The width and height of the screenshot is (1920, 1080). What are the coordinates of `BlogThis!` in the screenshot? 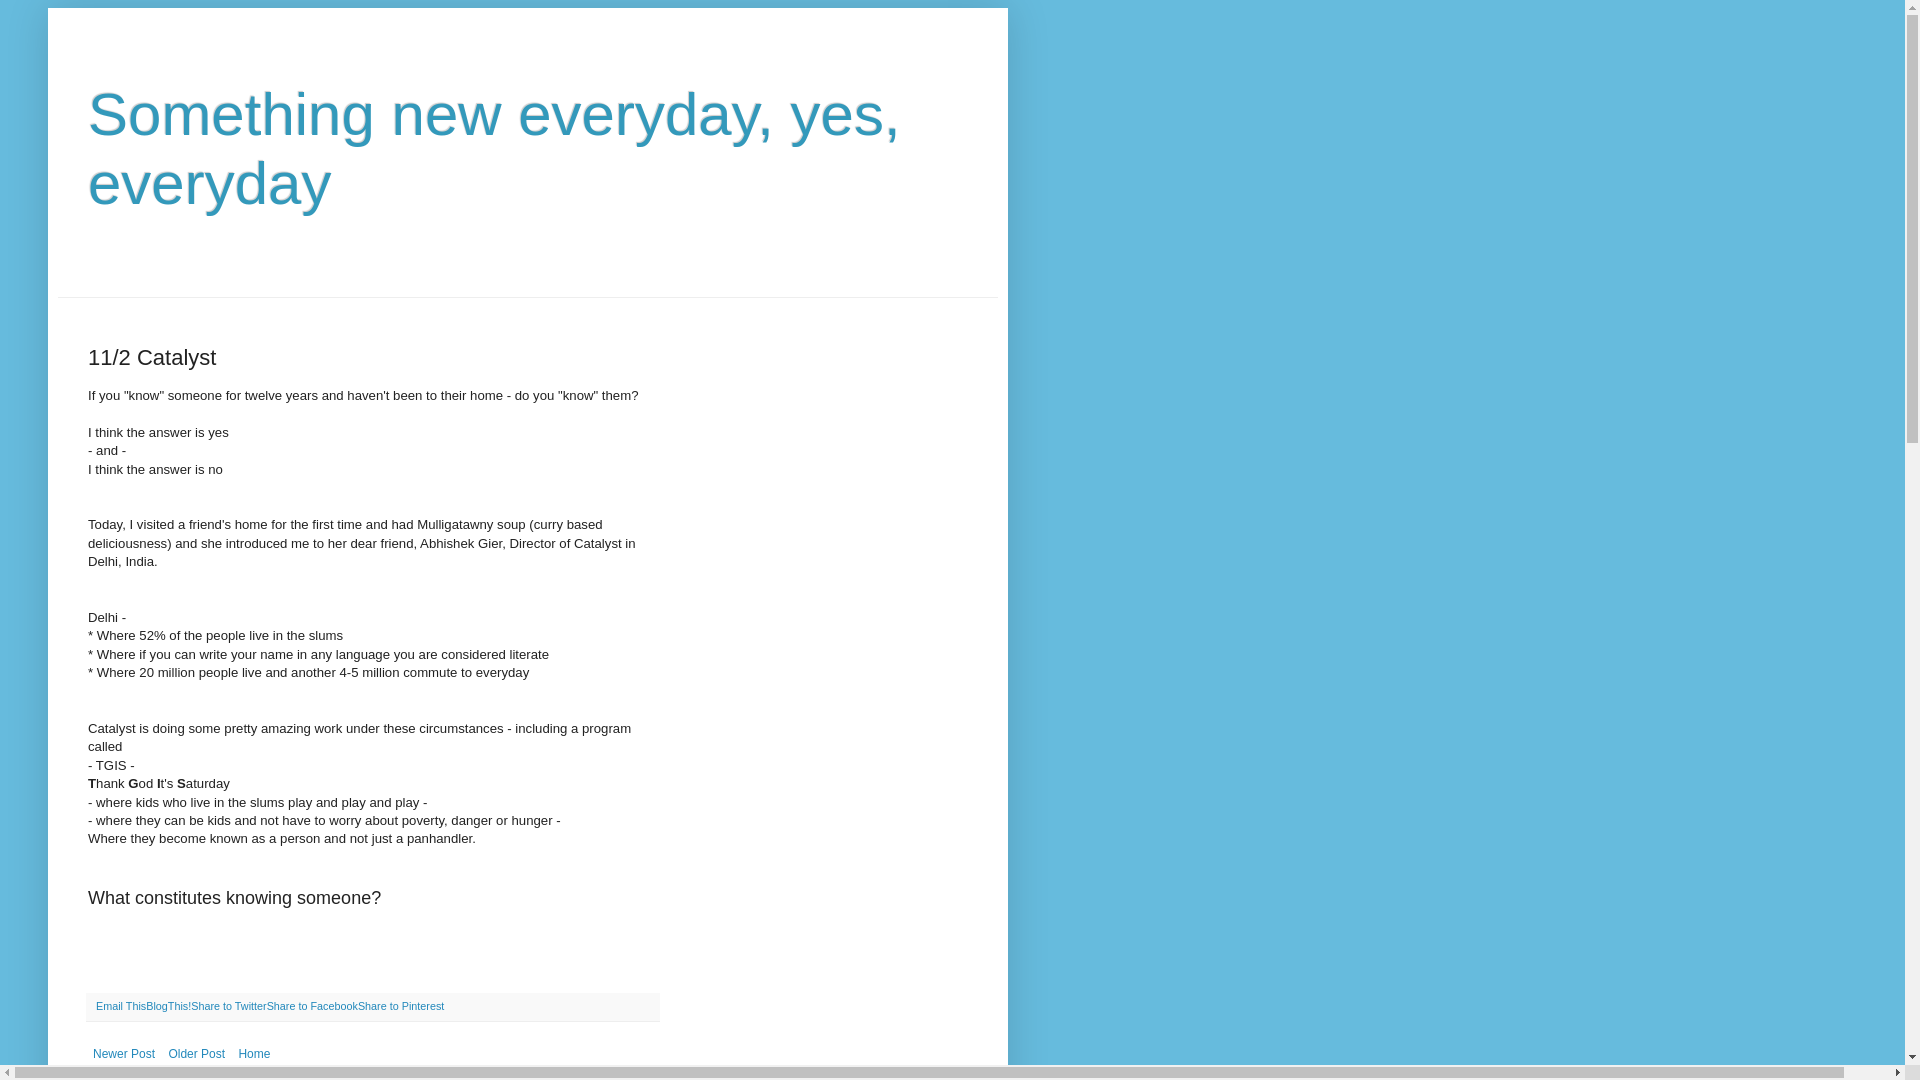 It's located at (168, 1006).